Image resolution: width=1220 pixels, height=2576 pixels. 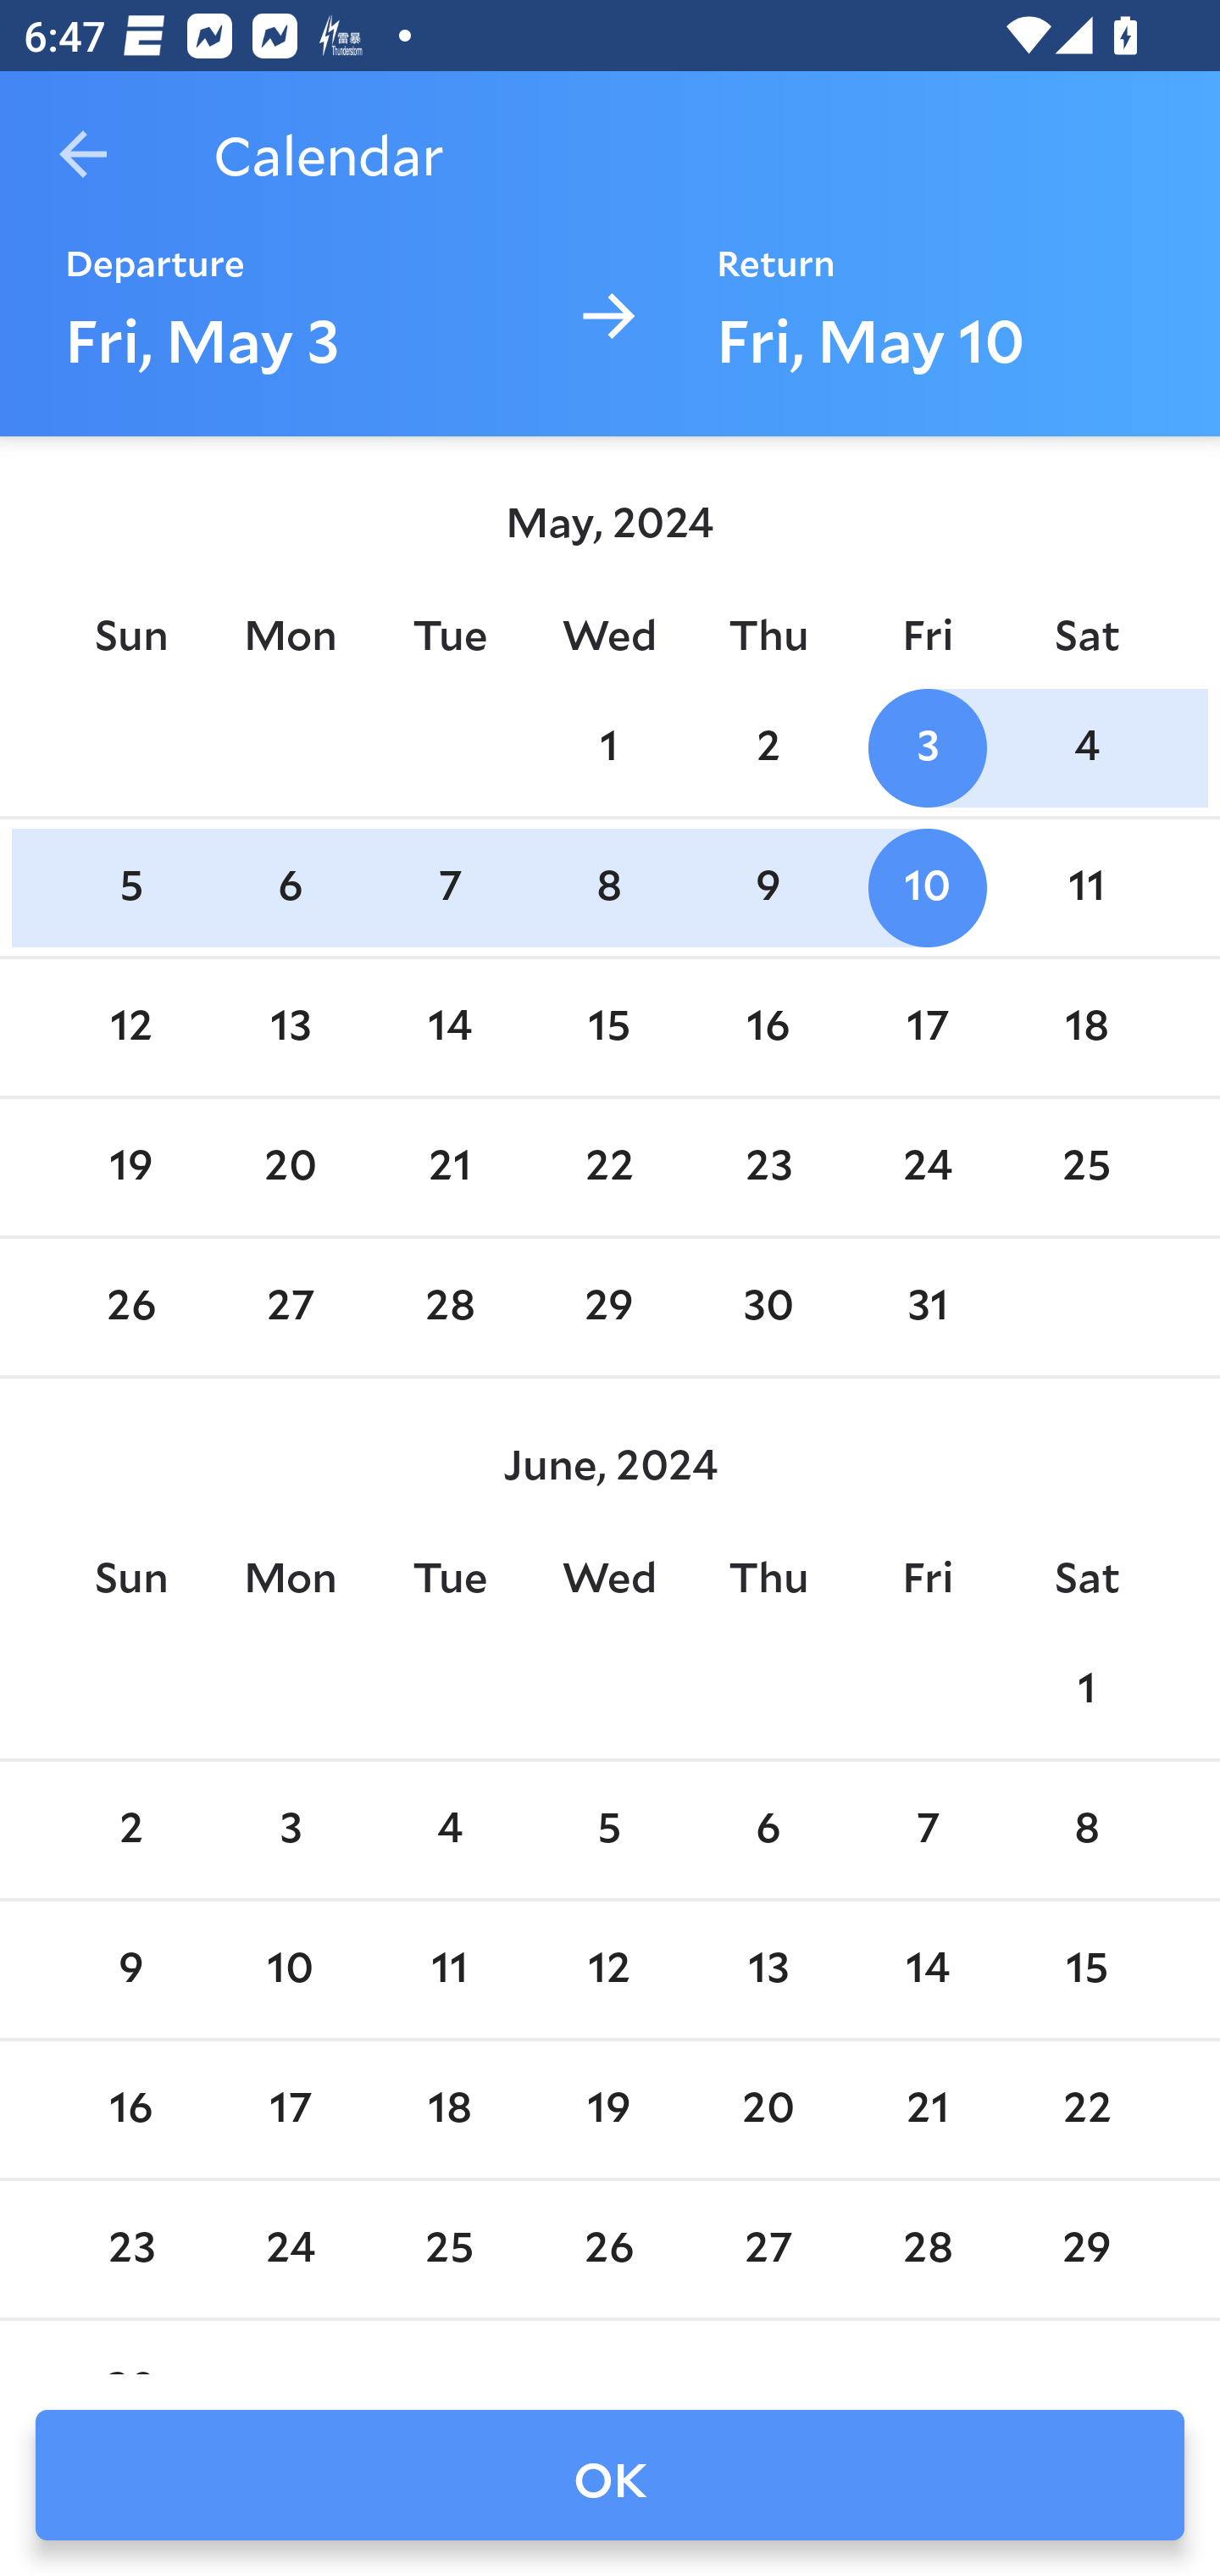 I want to click on 30, so click(x=768, y=1308).